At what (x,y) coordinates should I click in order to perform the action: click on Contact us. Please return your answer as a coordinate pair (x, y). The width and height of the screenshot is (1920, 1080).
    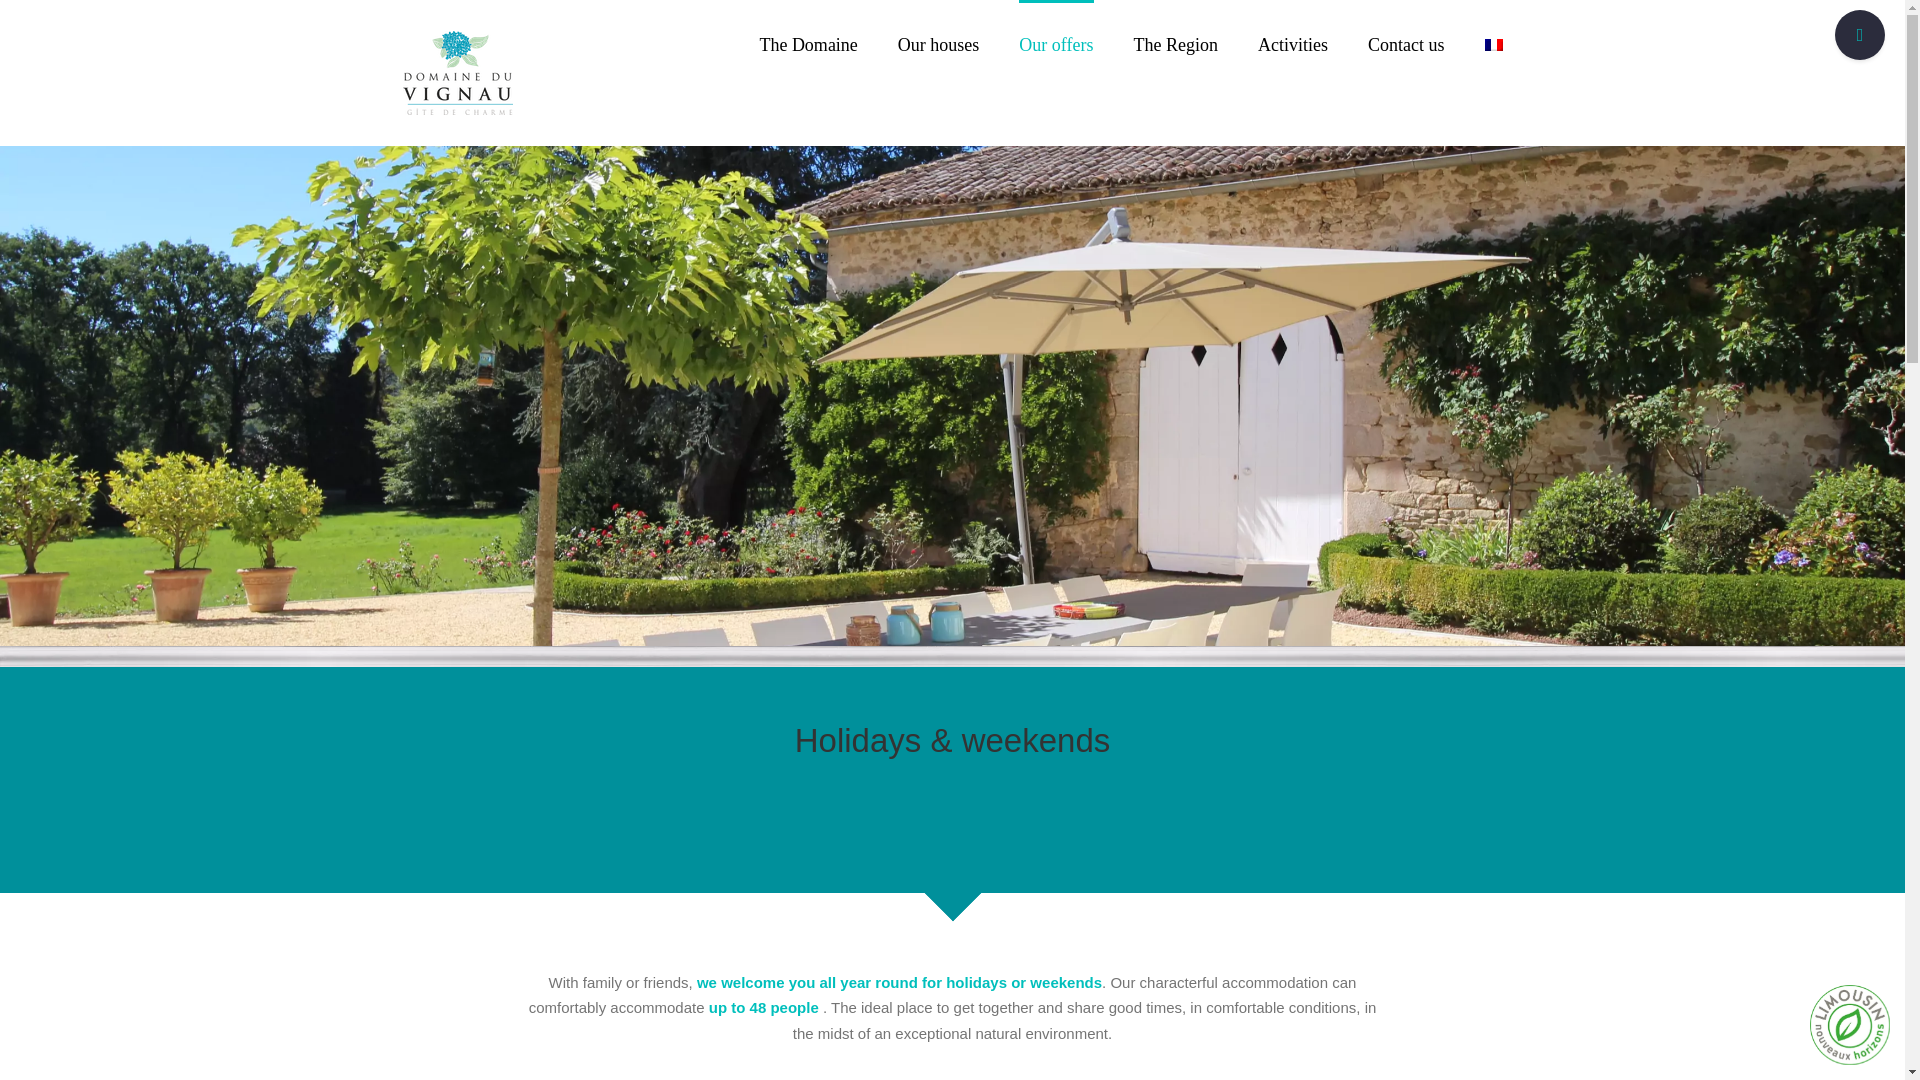
    Looking at the image, I should click on (1406, 43).